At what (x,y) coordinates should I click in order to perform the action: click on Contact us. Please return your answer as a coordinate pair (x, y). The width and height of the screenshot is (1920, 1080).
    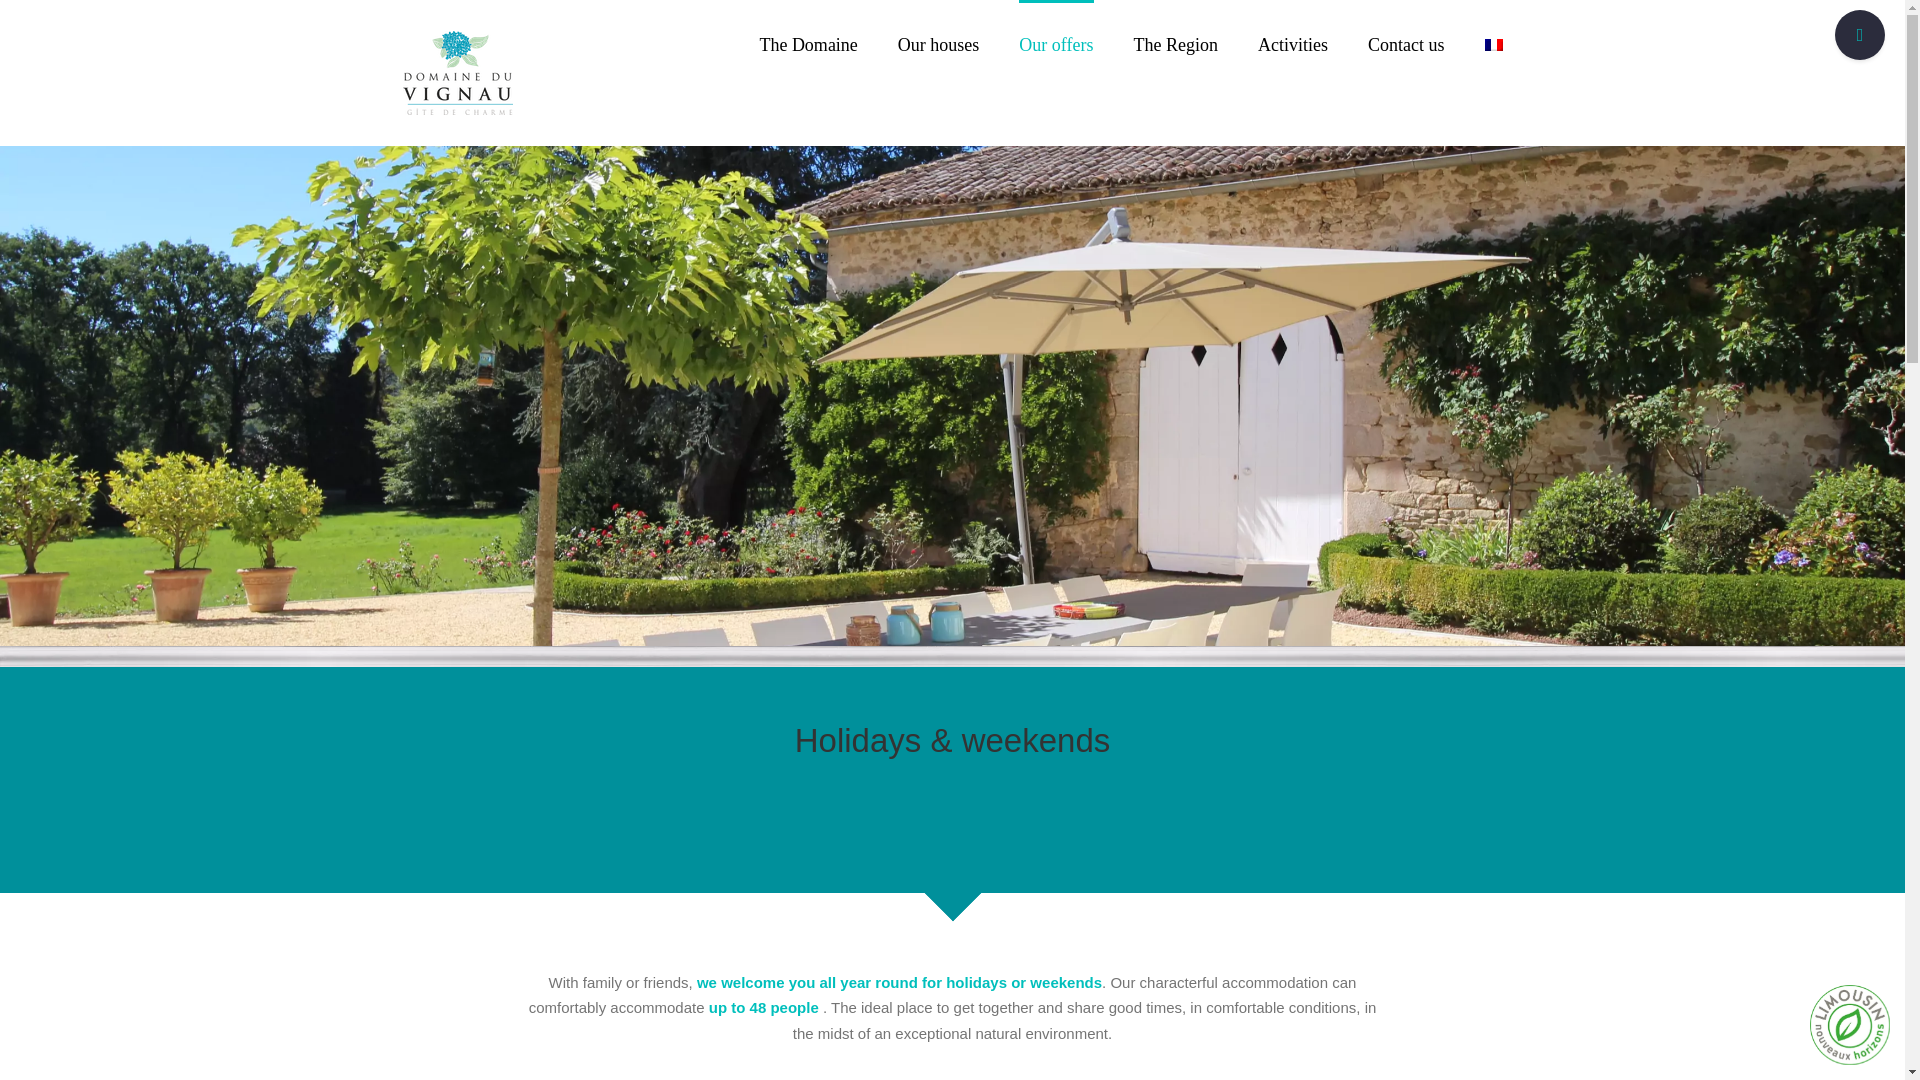
    Looking at the image, I should click on (1406, 43).